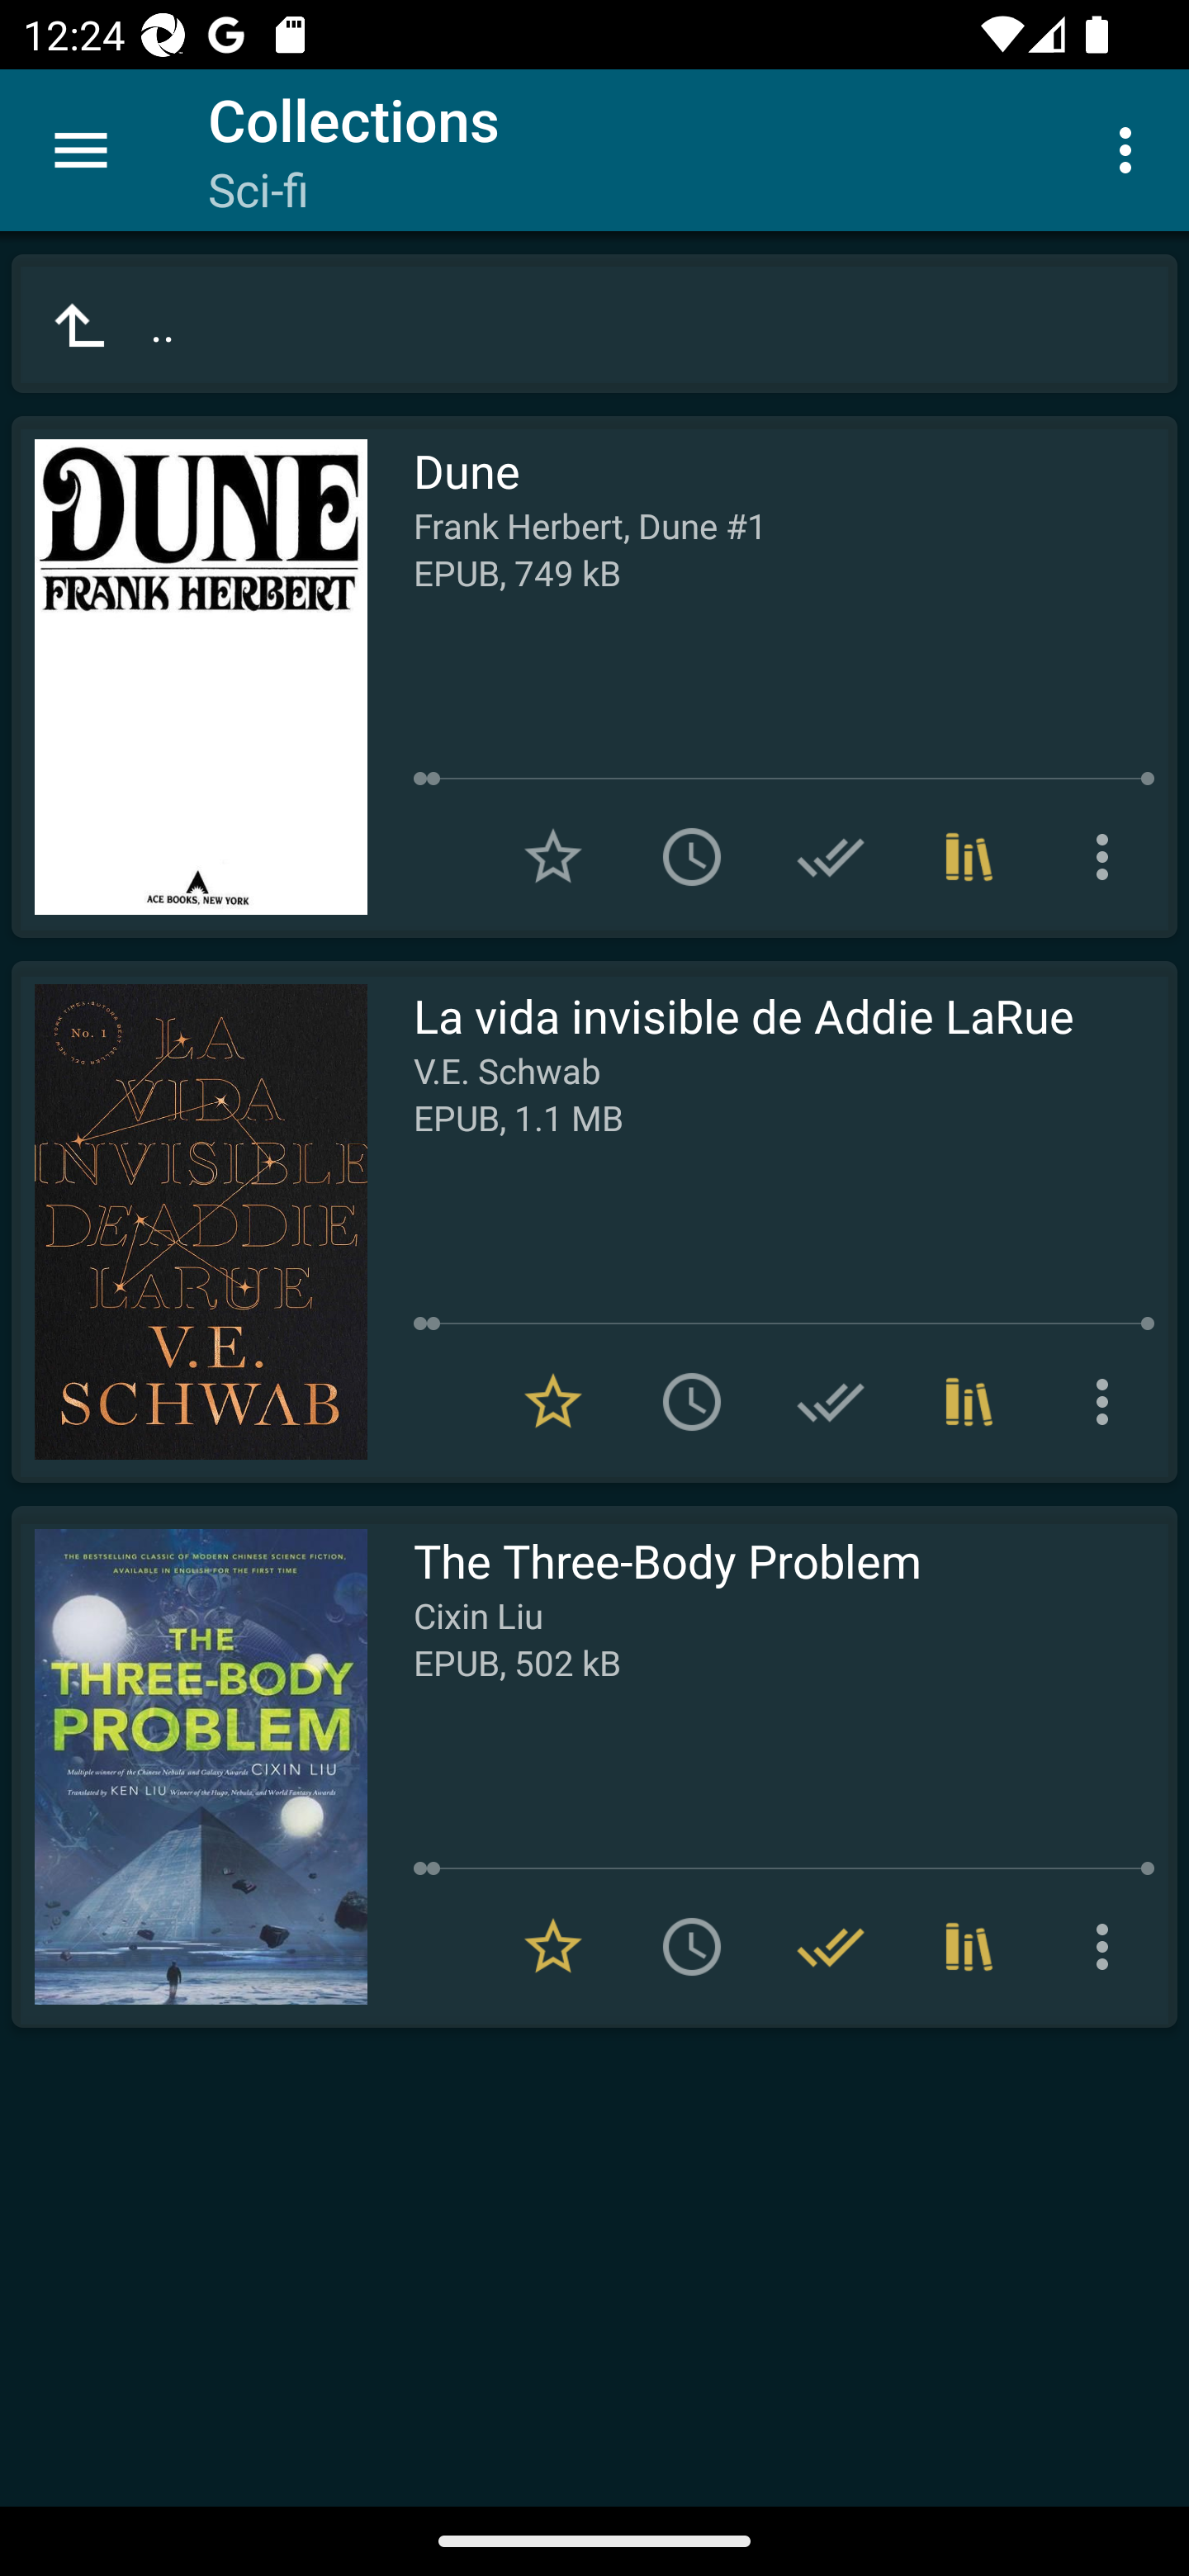 Image resolution: width=1189 pixels, height=2576 pixels. I want to click on Add to To read, so click(692, 1947).